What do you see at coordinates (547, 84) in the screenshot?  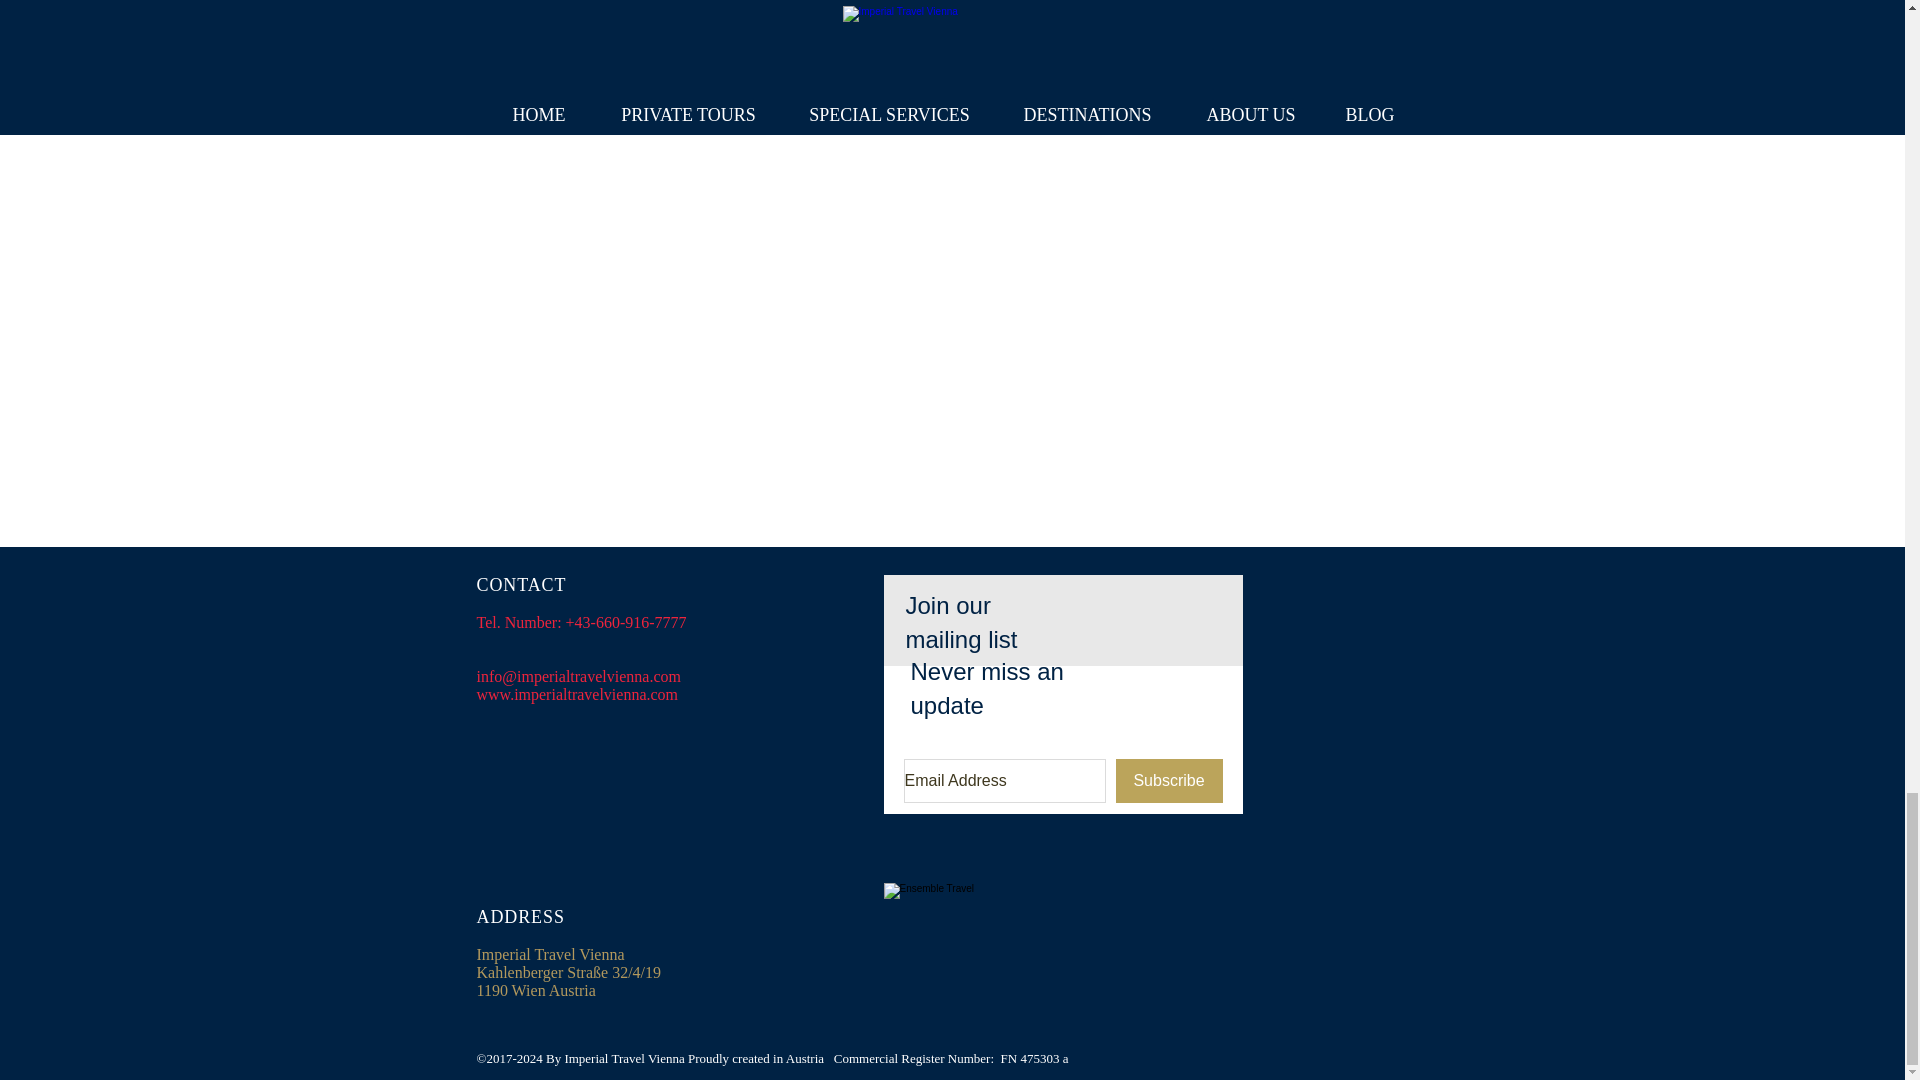 I see `BOOK NOW` at bounding box center [547, 84].